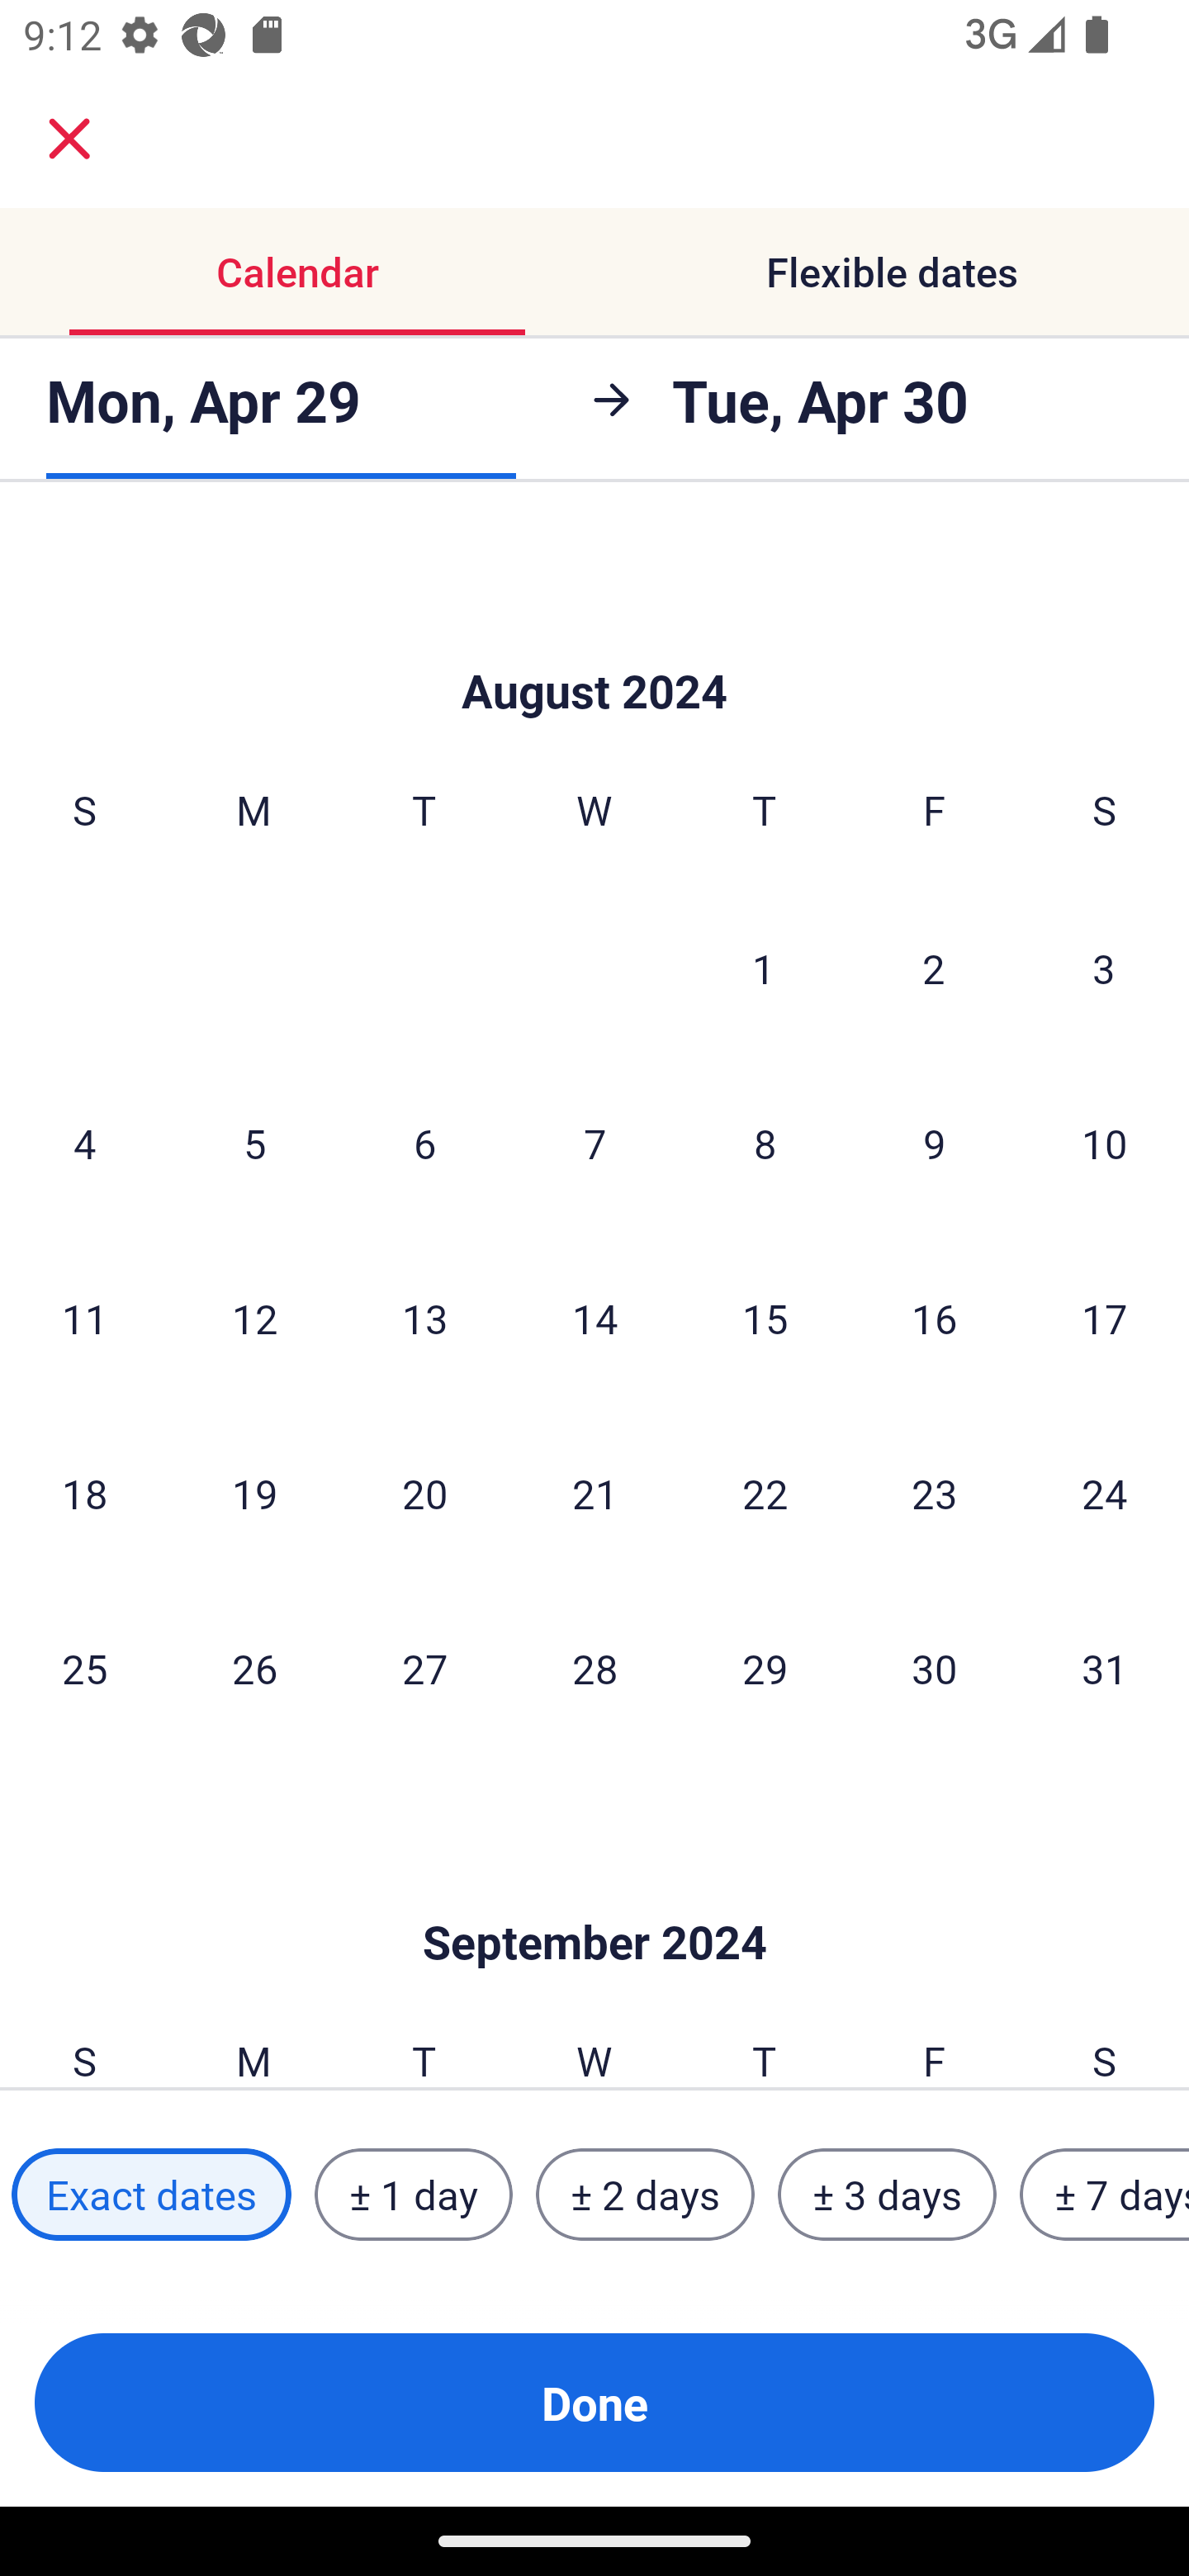  I want to click on 13 Tuesday, August 13, 2024, so click(424, 1319).